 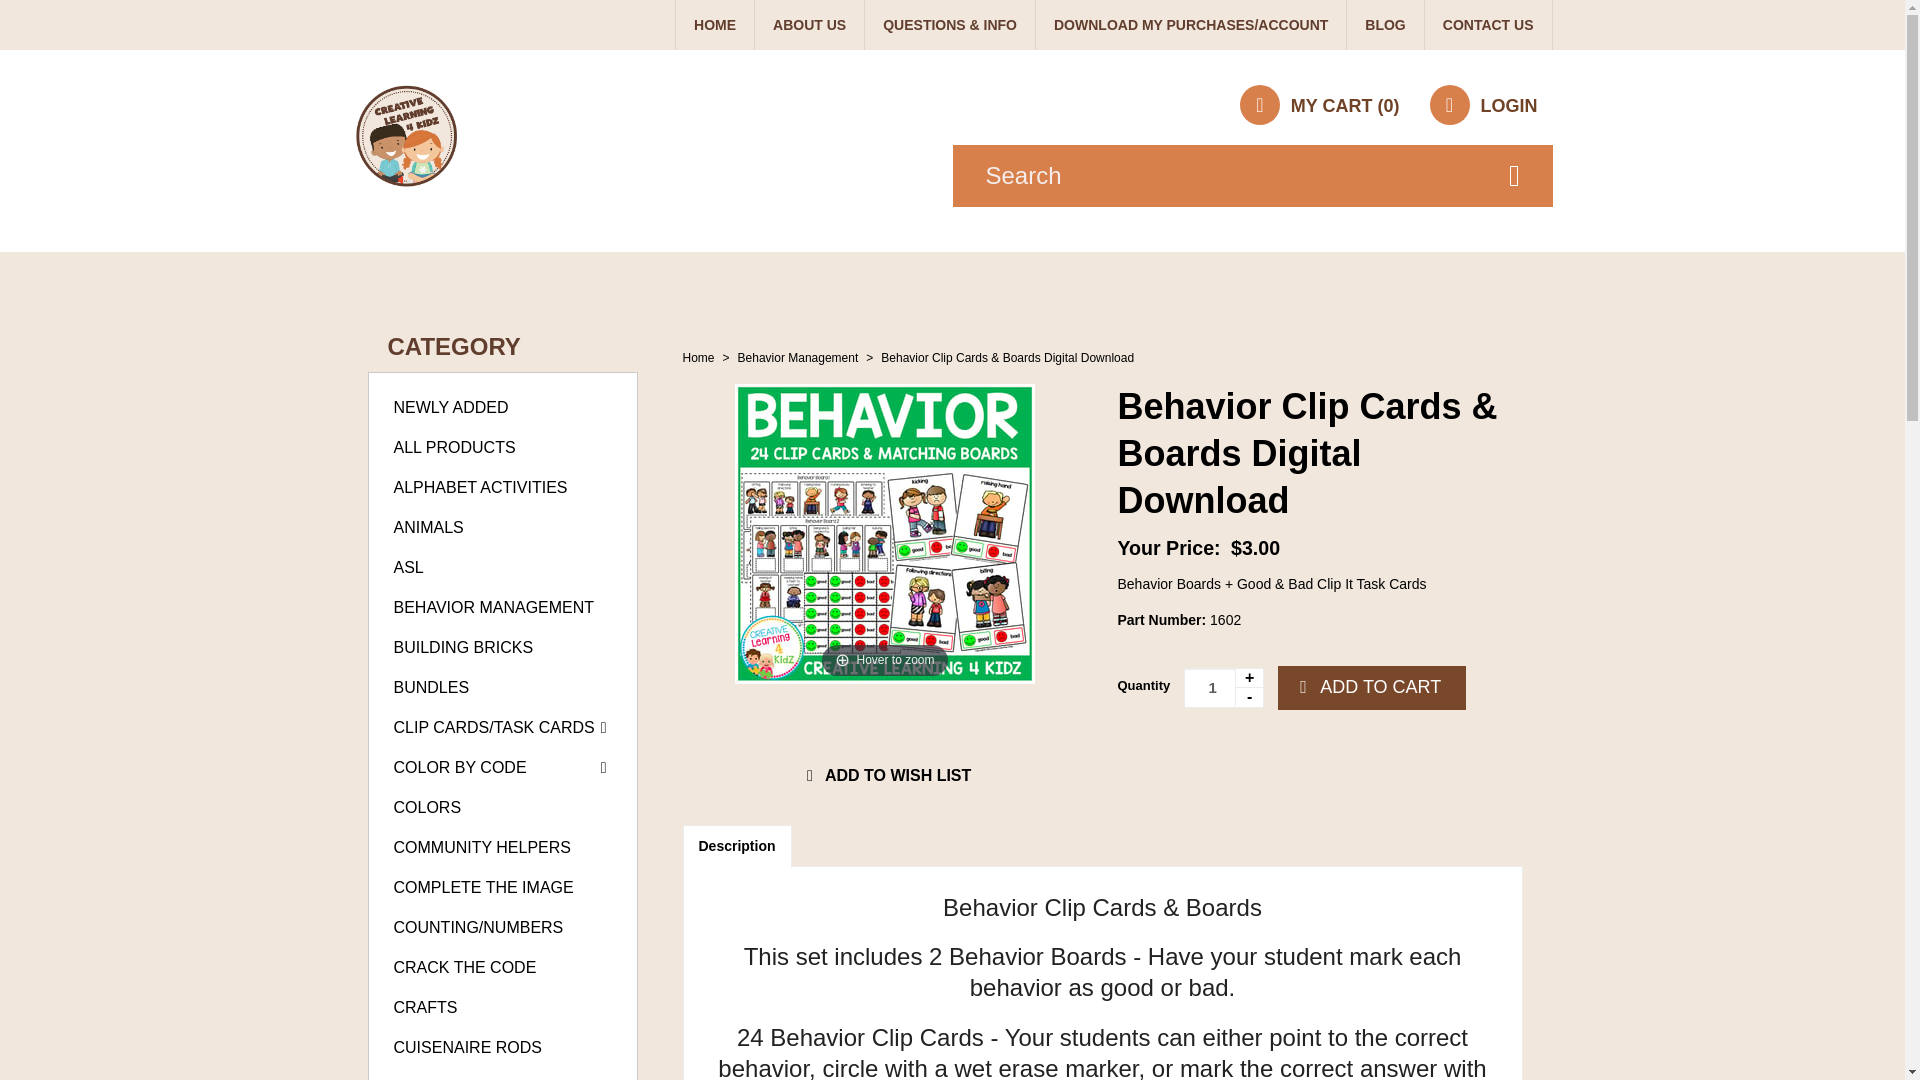 I want to click on BEHAVIOR MANAGEMENT, so click(x=494, y=607).